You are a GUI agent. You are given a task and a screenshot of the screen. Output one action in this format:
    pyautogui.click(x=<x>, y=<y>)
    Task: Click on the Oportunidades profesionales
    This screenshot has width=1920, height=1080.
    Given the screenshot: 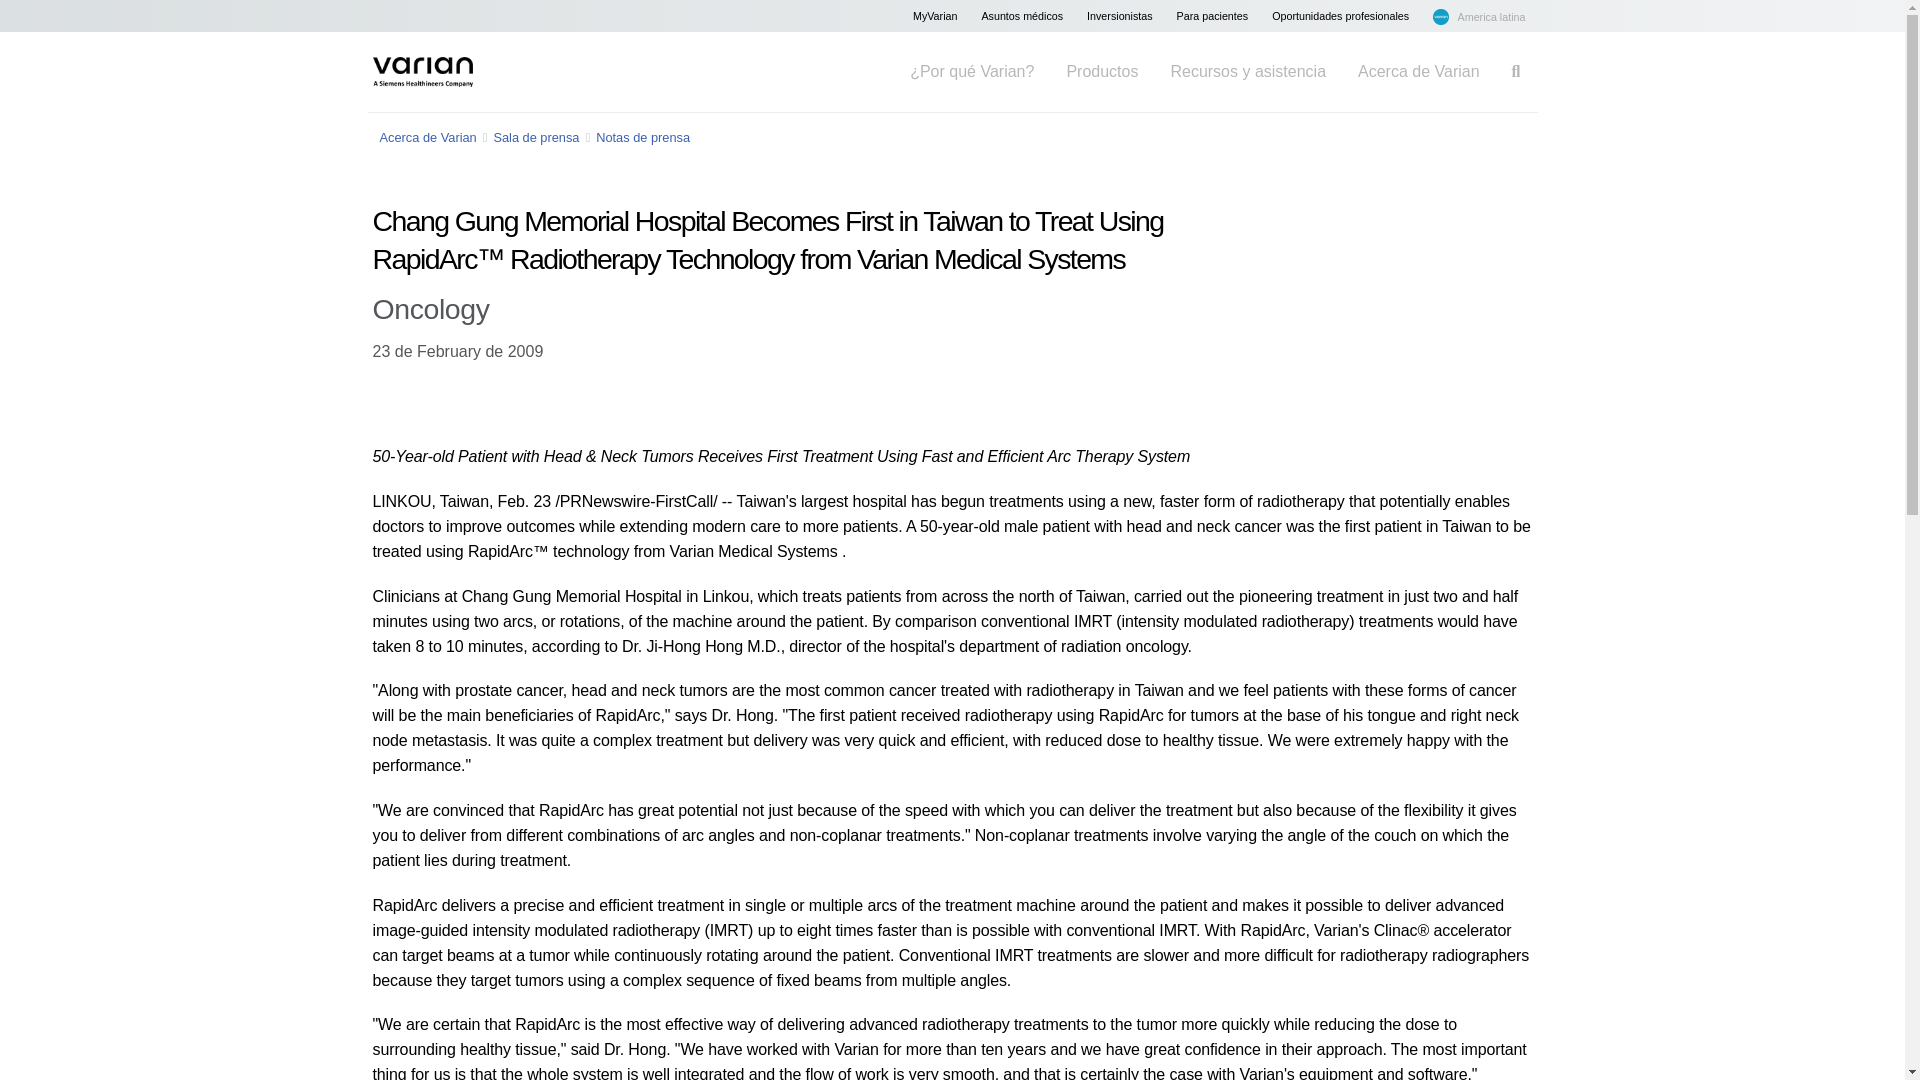 What is the action you would take?
    pyautogui.click(x=1340, y=16)
    